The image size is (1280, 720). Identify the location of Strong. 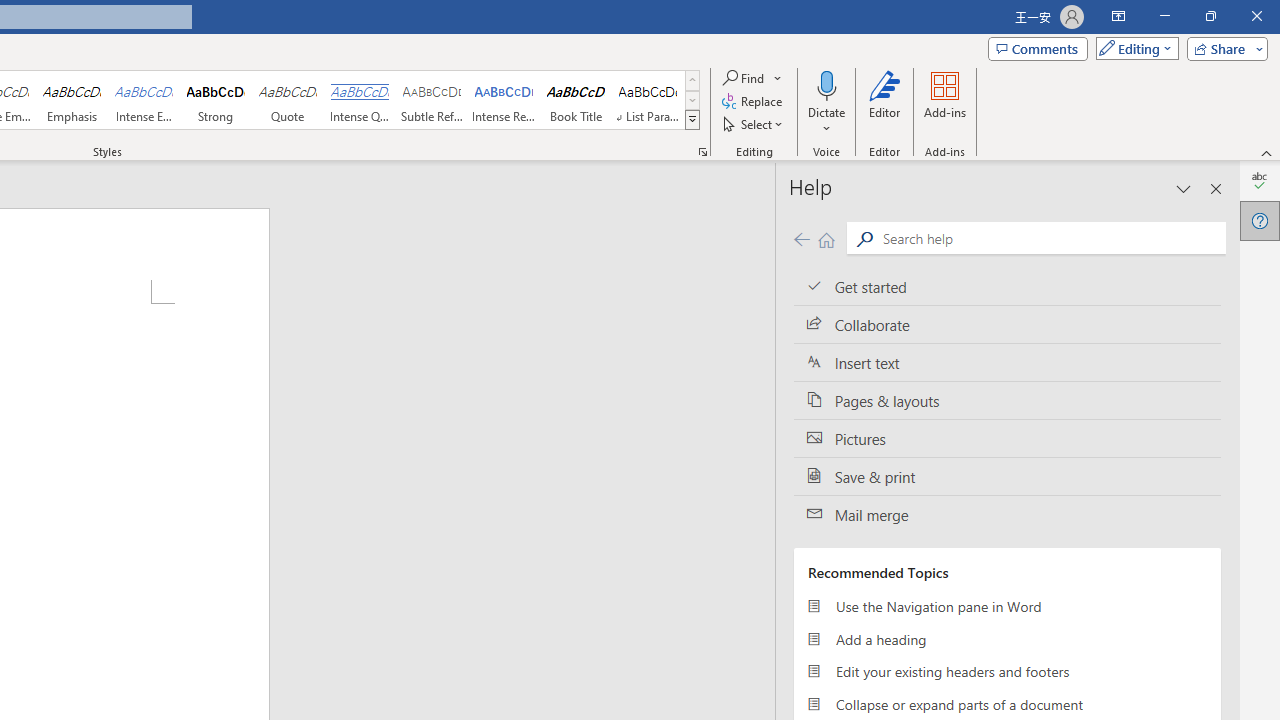
(216, 100).